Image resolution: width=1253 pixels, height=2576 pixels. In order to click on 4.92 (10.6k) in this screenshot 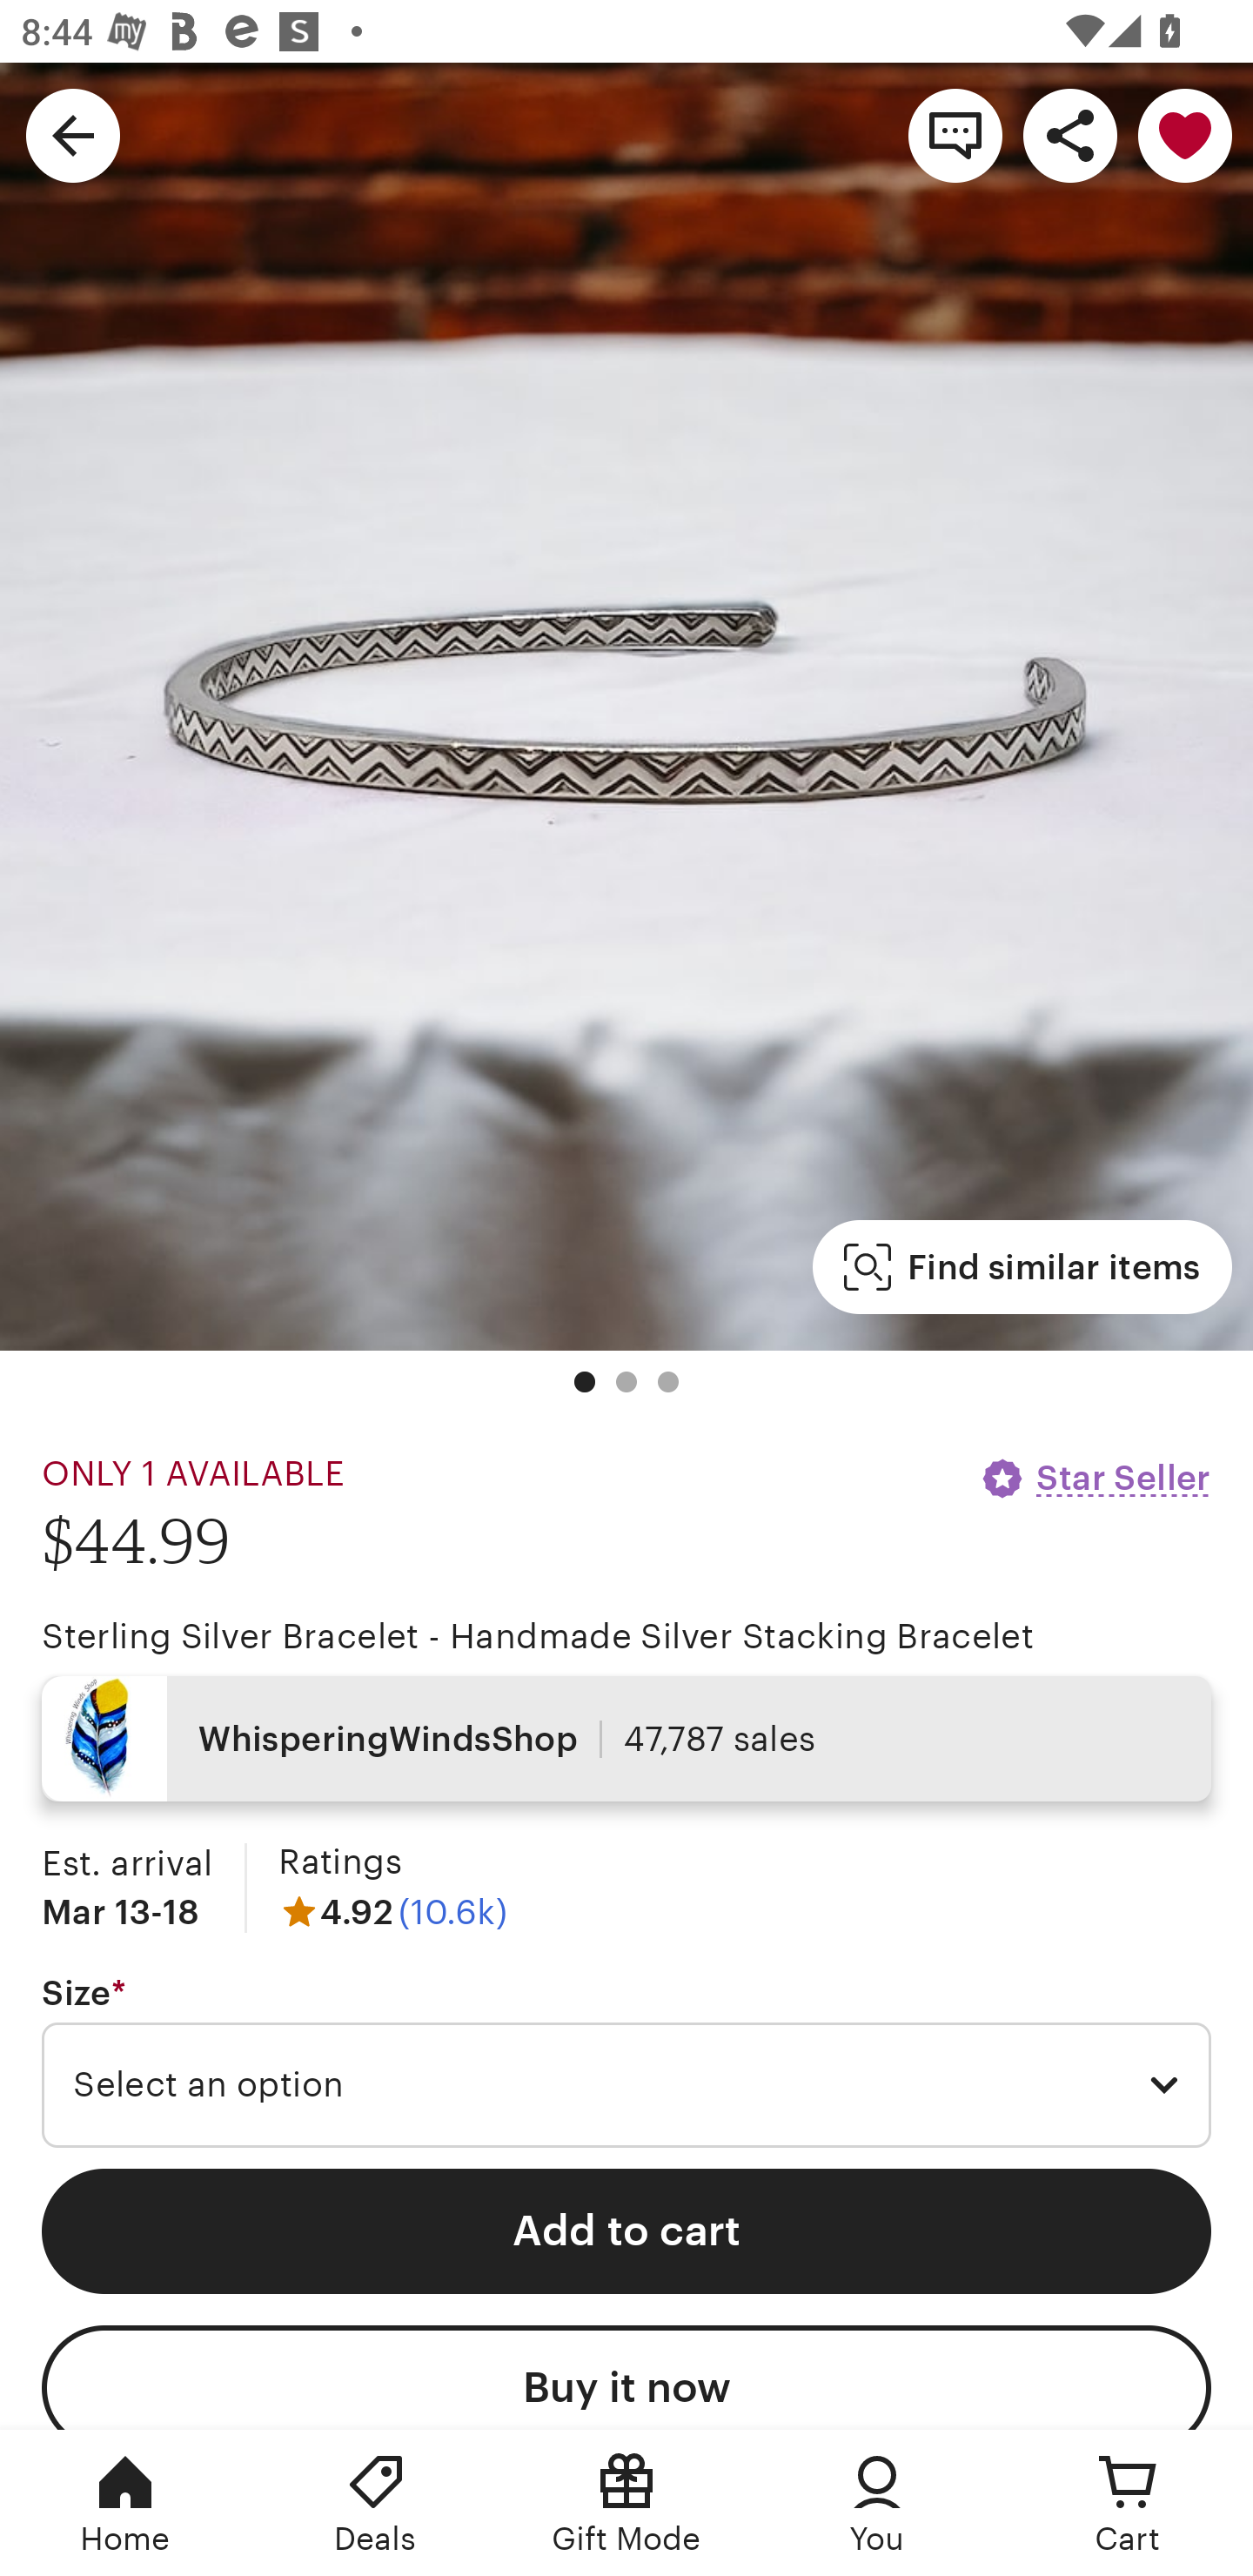, I will do `click(392, 1911)`.